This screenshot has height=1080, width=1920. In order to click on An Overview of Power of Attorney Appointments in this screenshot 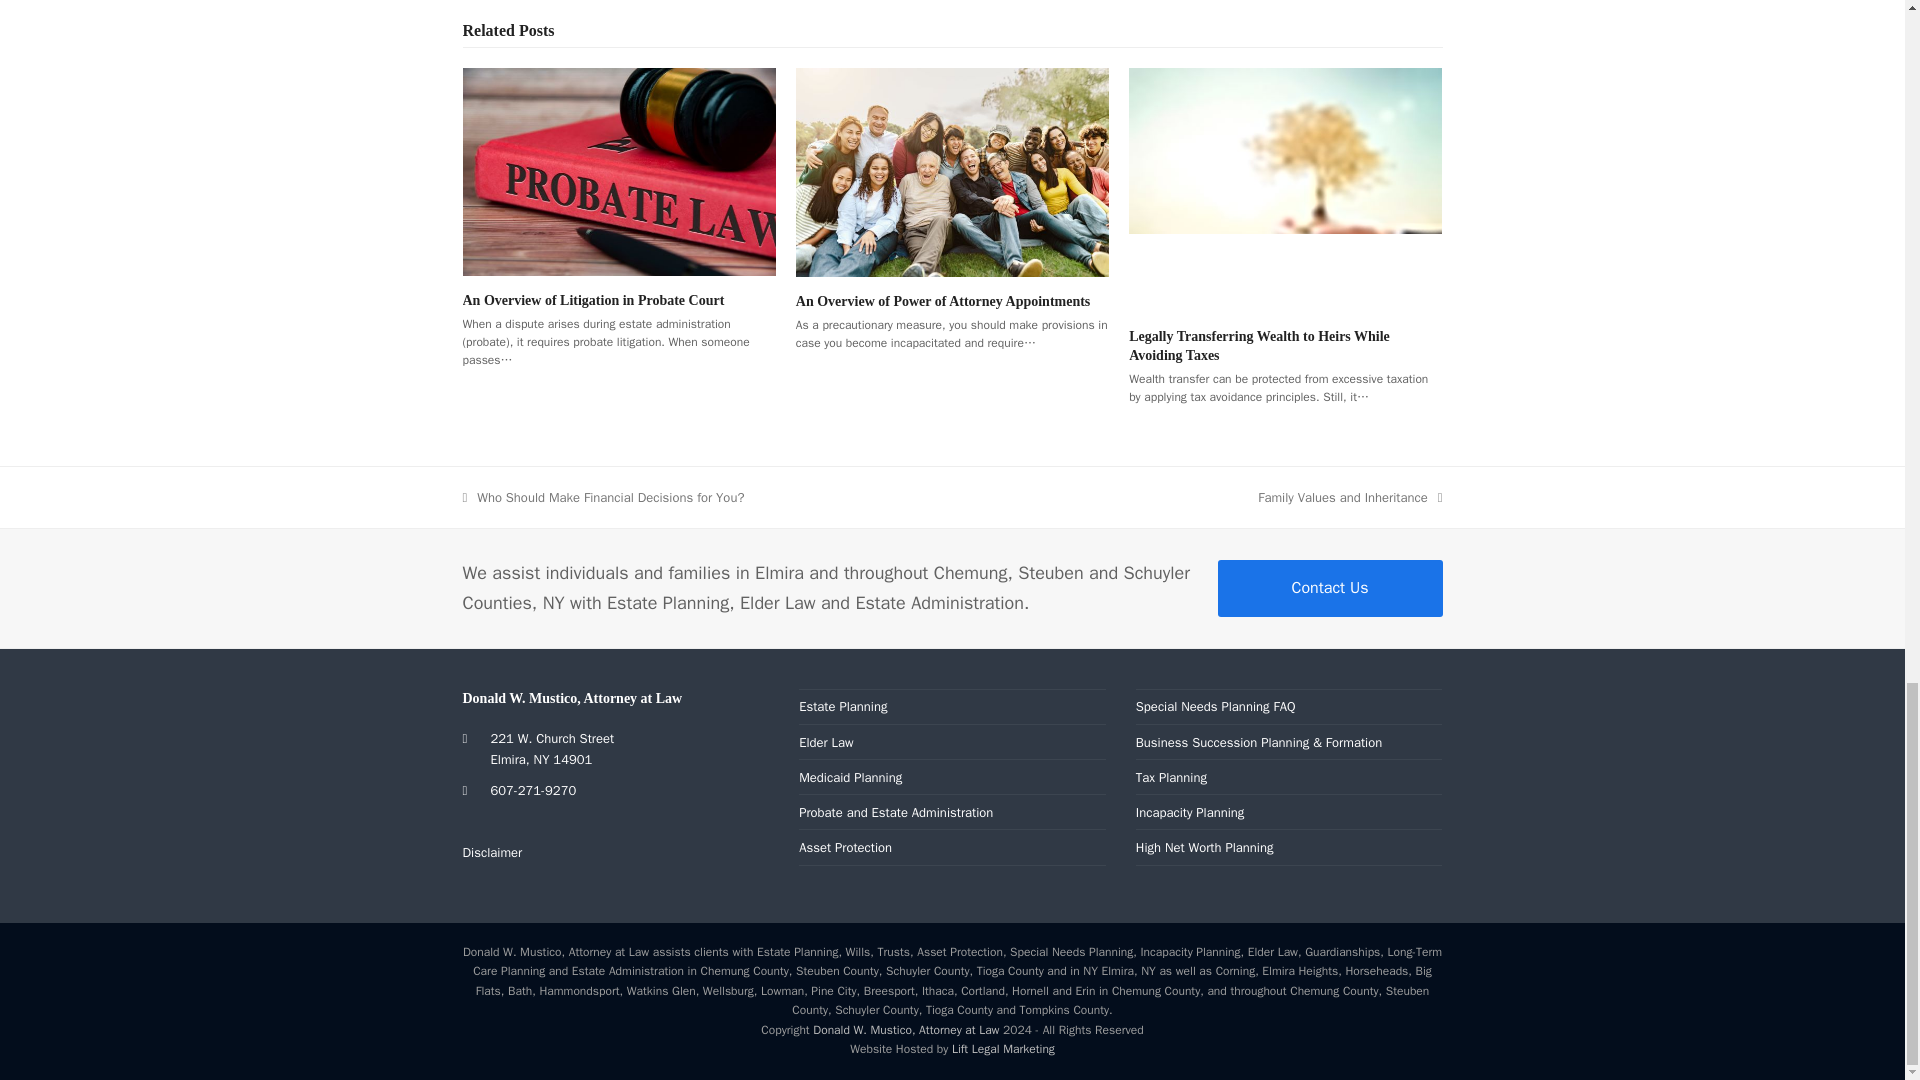, I will do `click(952, 172)`.